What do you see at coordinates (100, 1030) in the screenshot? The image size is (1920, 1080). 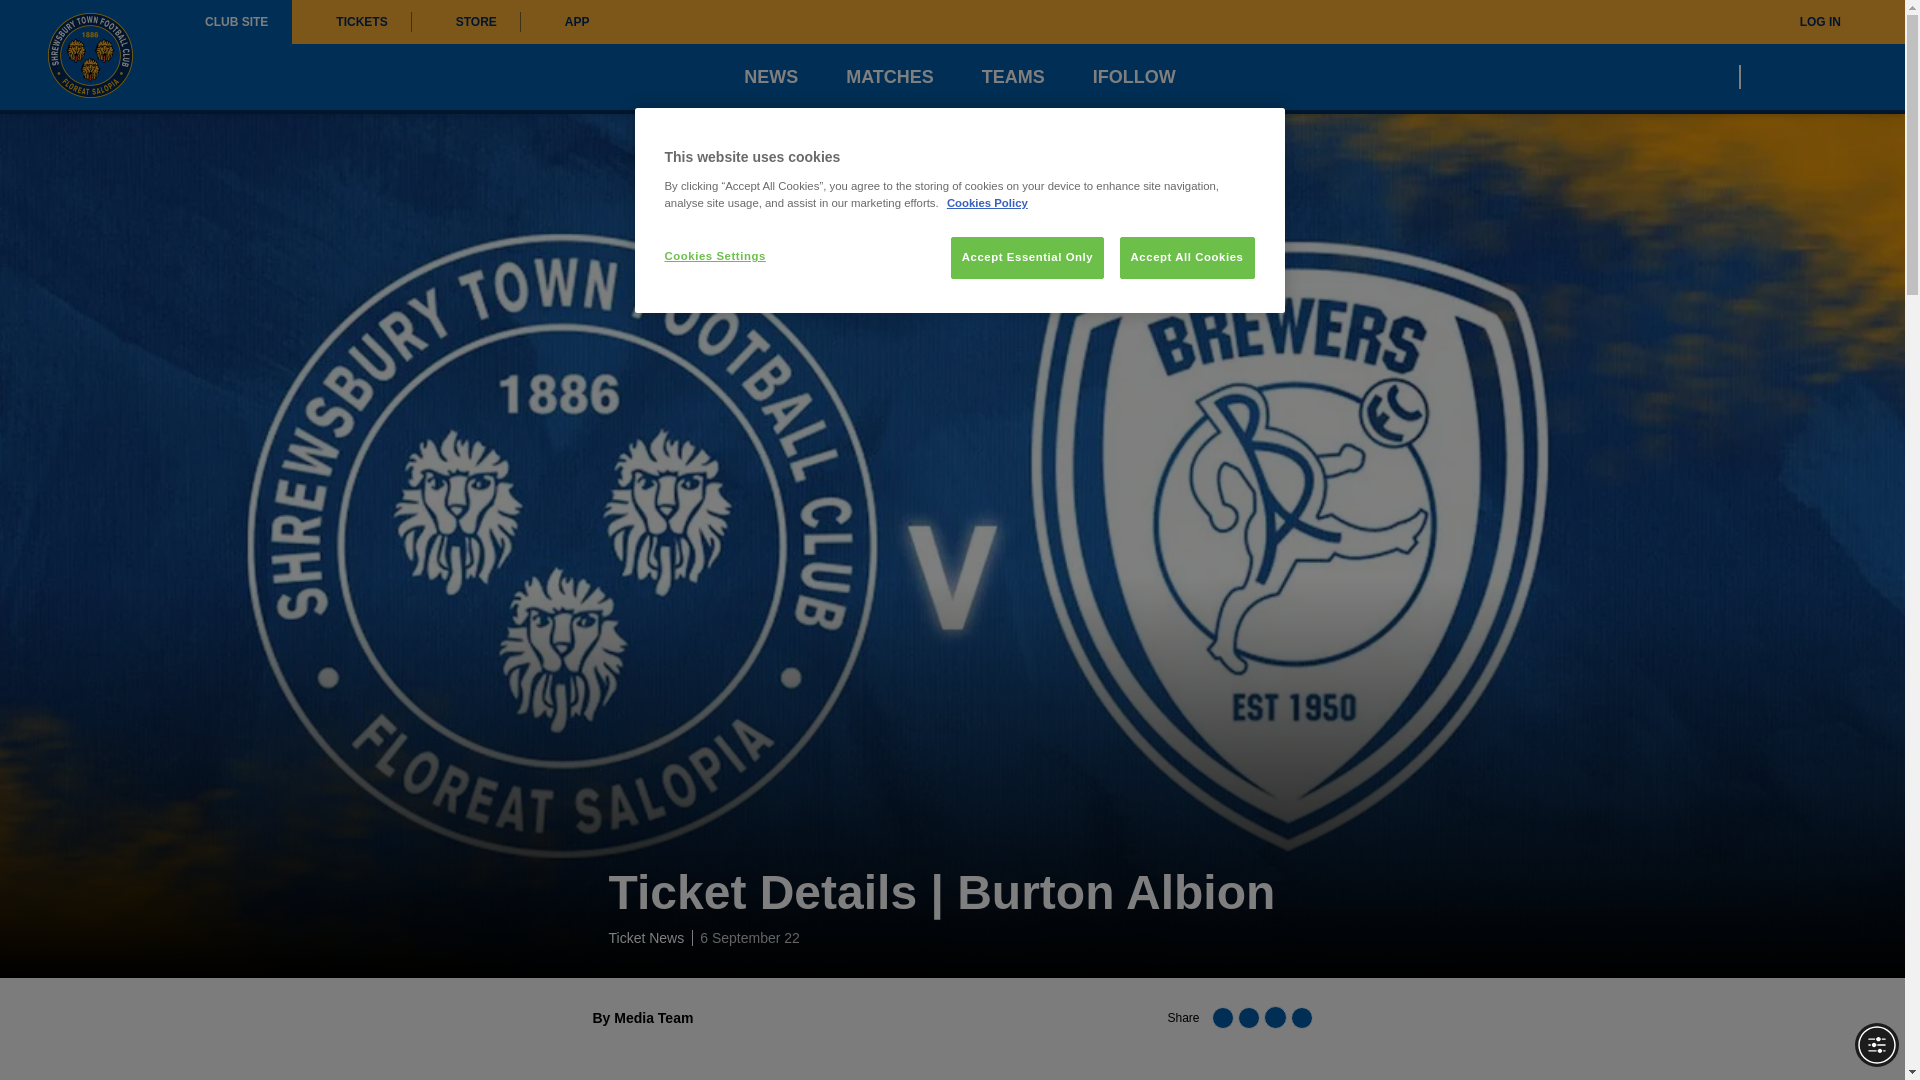 I see `Help widget launcher` at bounding box center [100, 1030].